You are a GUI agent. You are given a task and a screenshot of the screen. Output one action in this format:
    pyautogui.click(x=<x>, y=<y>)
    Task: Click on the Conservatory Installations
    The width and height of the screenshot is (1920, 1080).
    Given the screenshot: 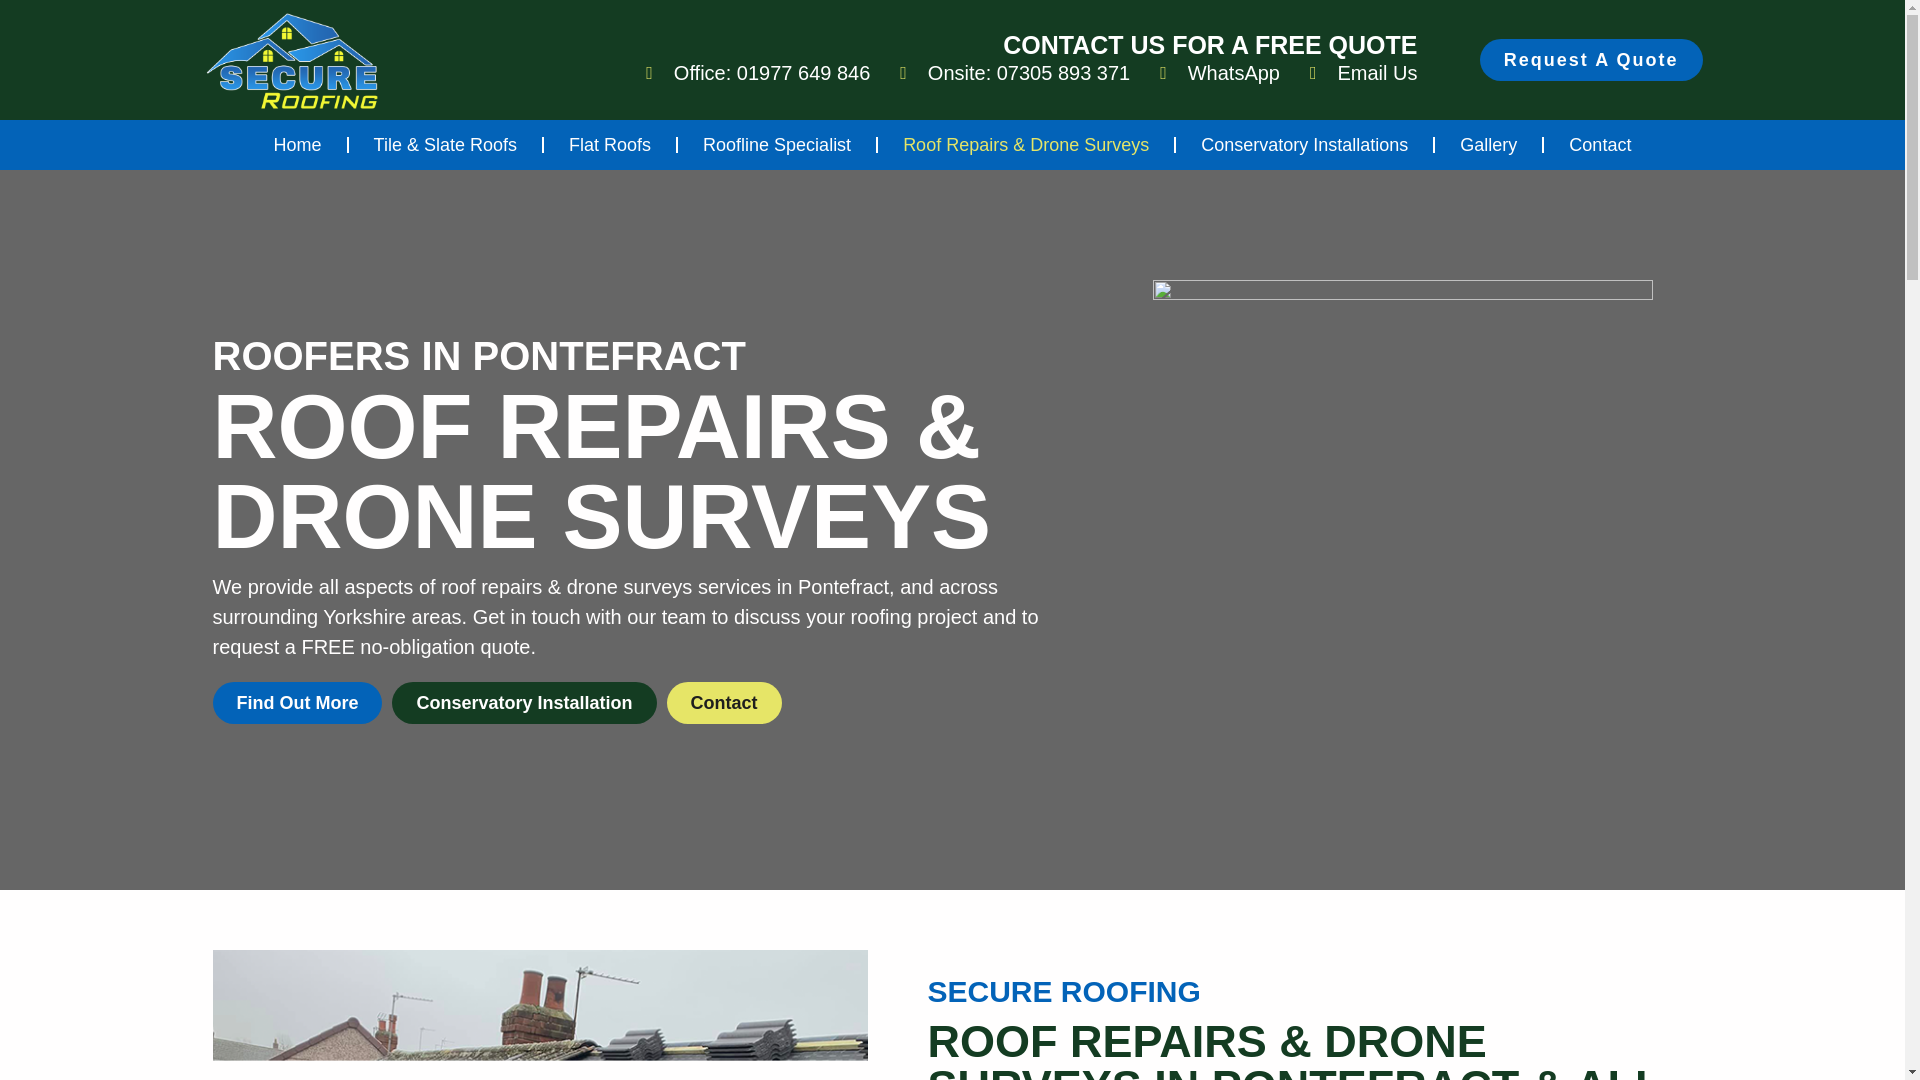 What is the action you would take?
    pyautogui.click(x=1304, y=145)
    